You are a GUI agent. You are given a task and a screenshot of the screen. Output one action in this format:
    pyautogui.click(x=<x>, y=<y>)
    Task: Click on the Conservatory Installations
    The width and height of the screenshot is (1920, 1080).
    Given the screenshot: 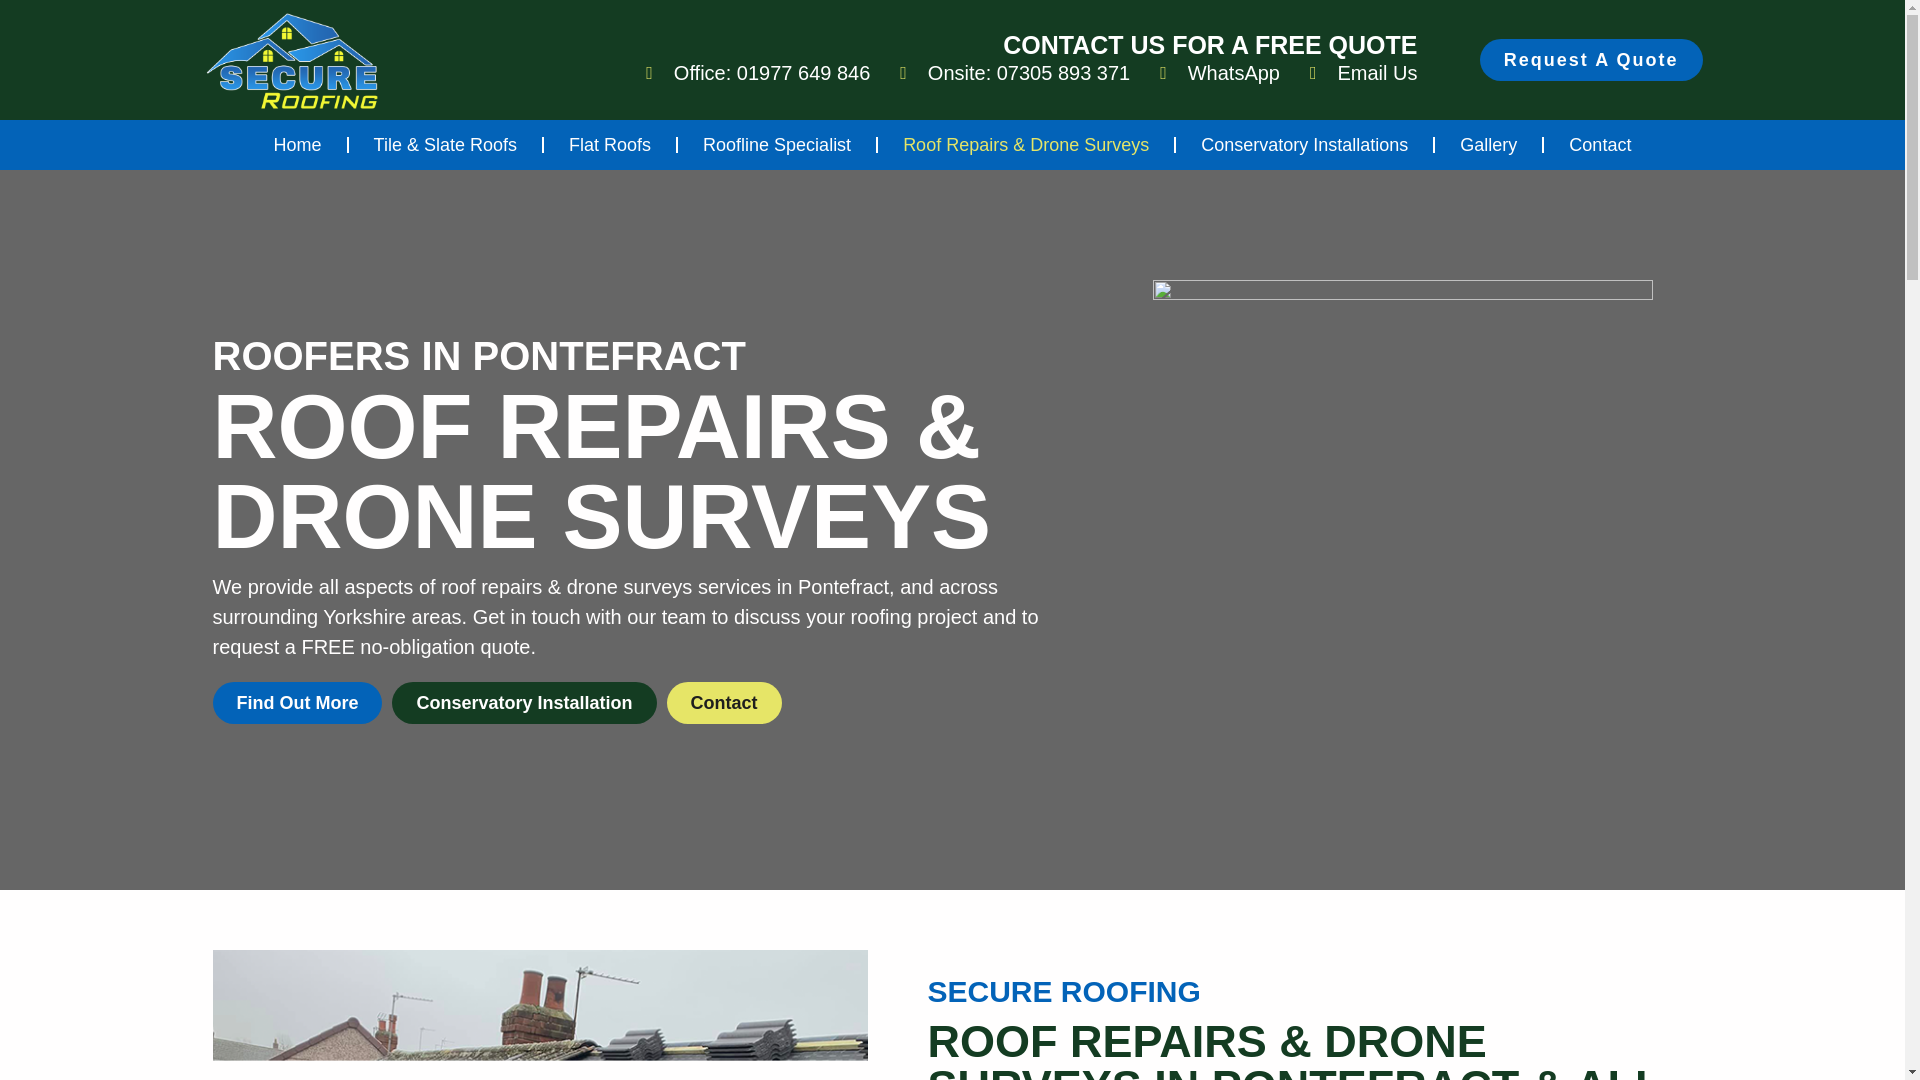 What is the action you would take?
    pyautogui.click(x=1304, y=145)
    